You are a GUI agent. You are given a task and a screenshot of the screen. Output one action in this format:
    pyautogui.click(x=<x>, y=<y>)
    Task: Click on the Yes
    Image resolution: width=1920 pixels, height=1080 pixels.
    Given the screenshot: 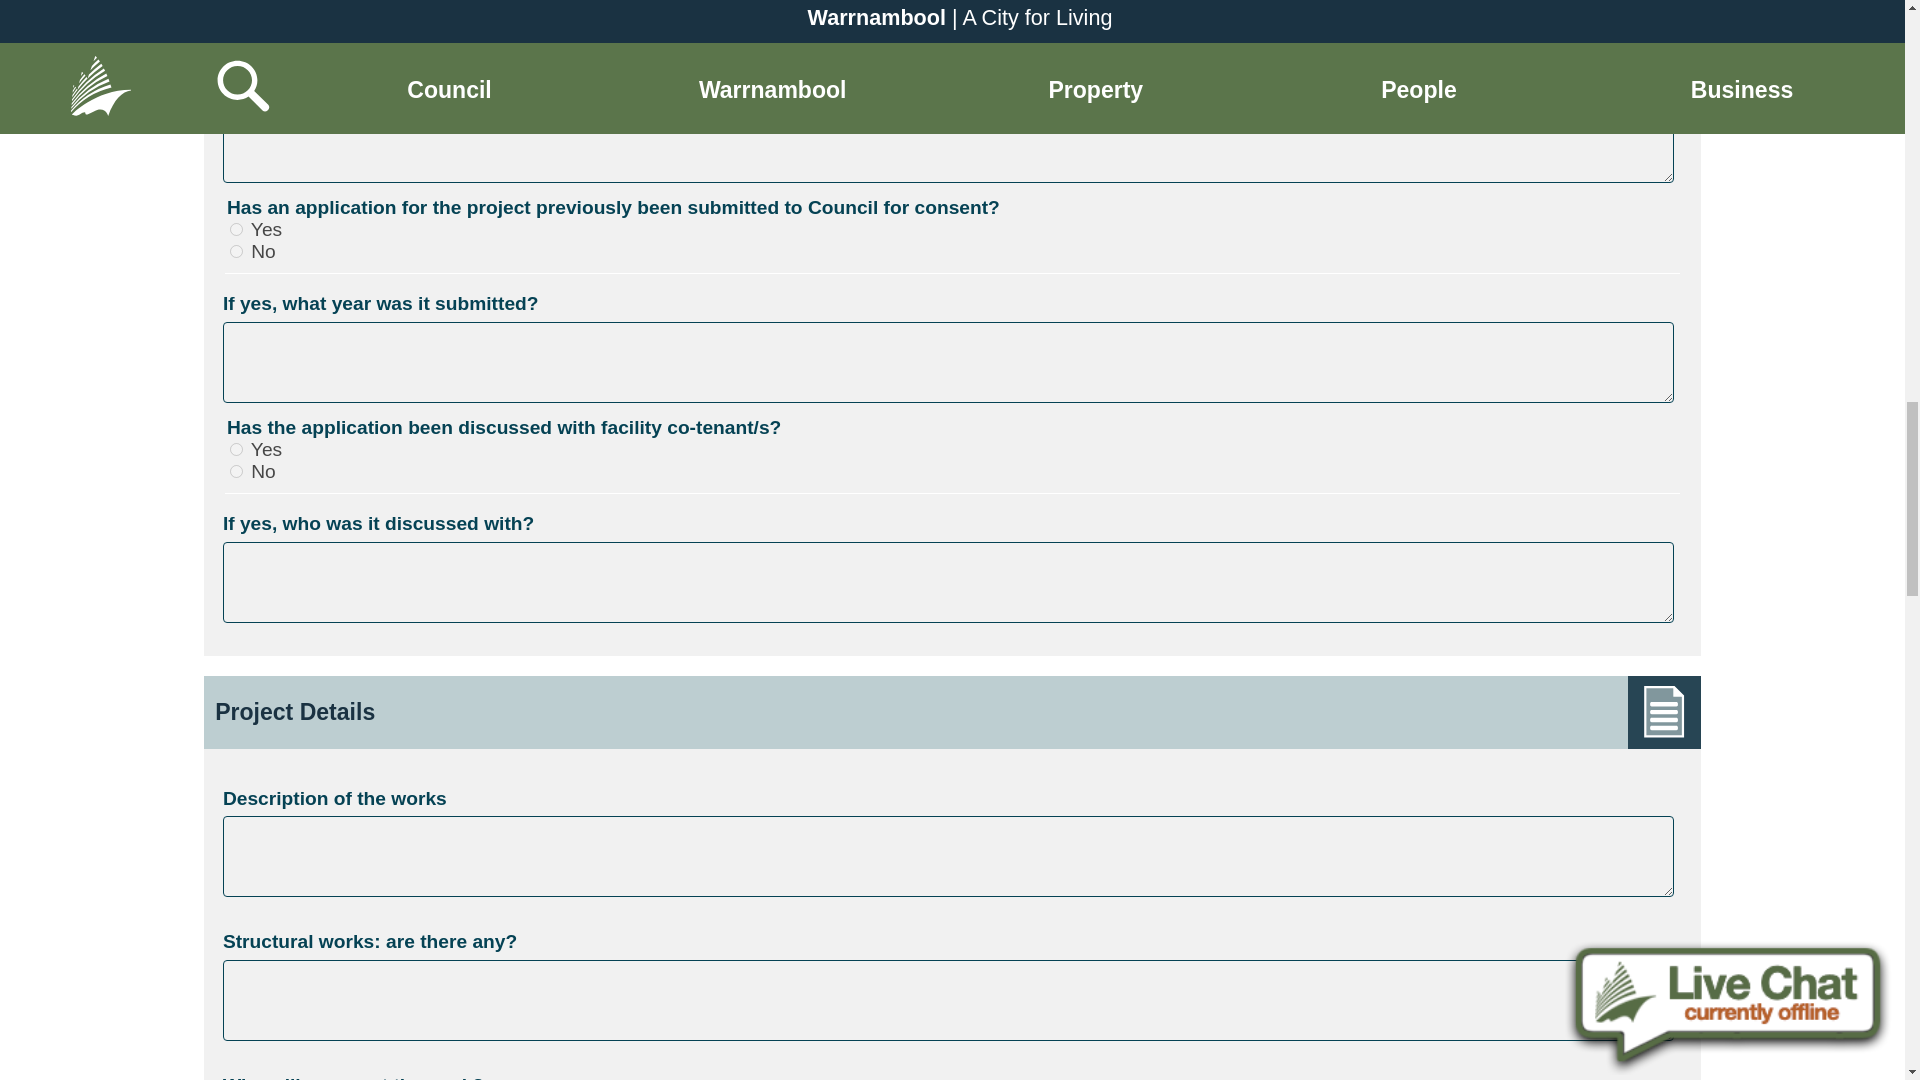 What is the action you would take?
    pyautogui.click(x=236, y=448)
    